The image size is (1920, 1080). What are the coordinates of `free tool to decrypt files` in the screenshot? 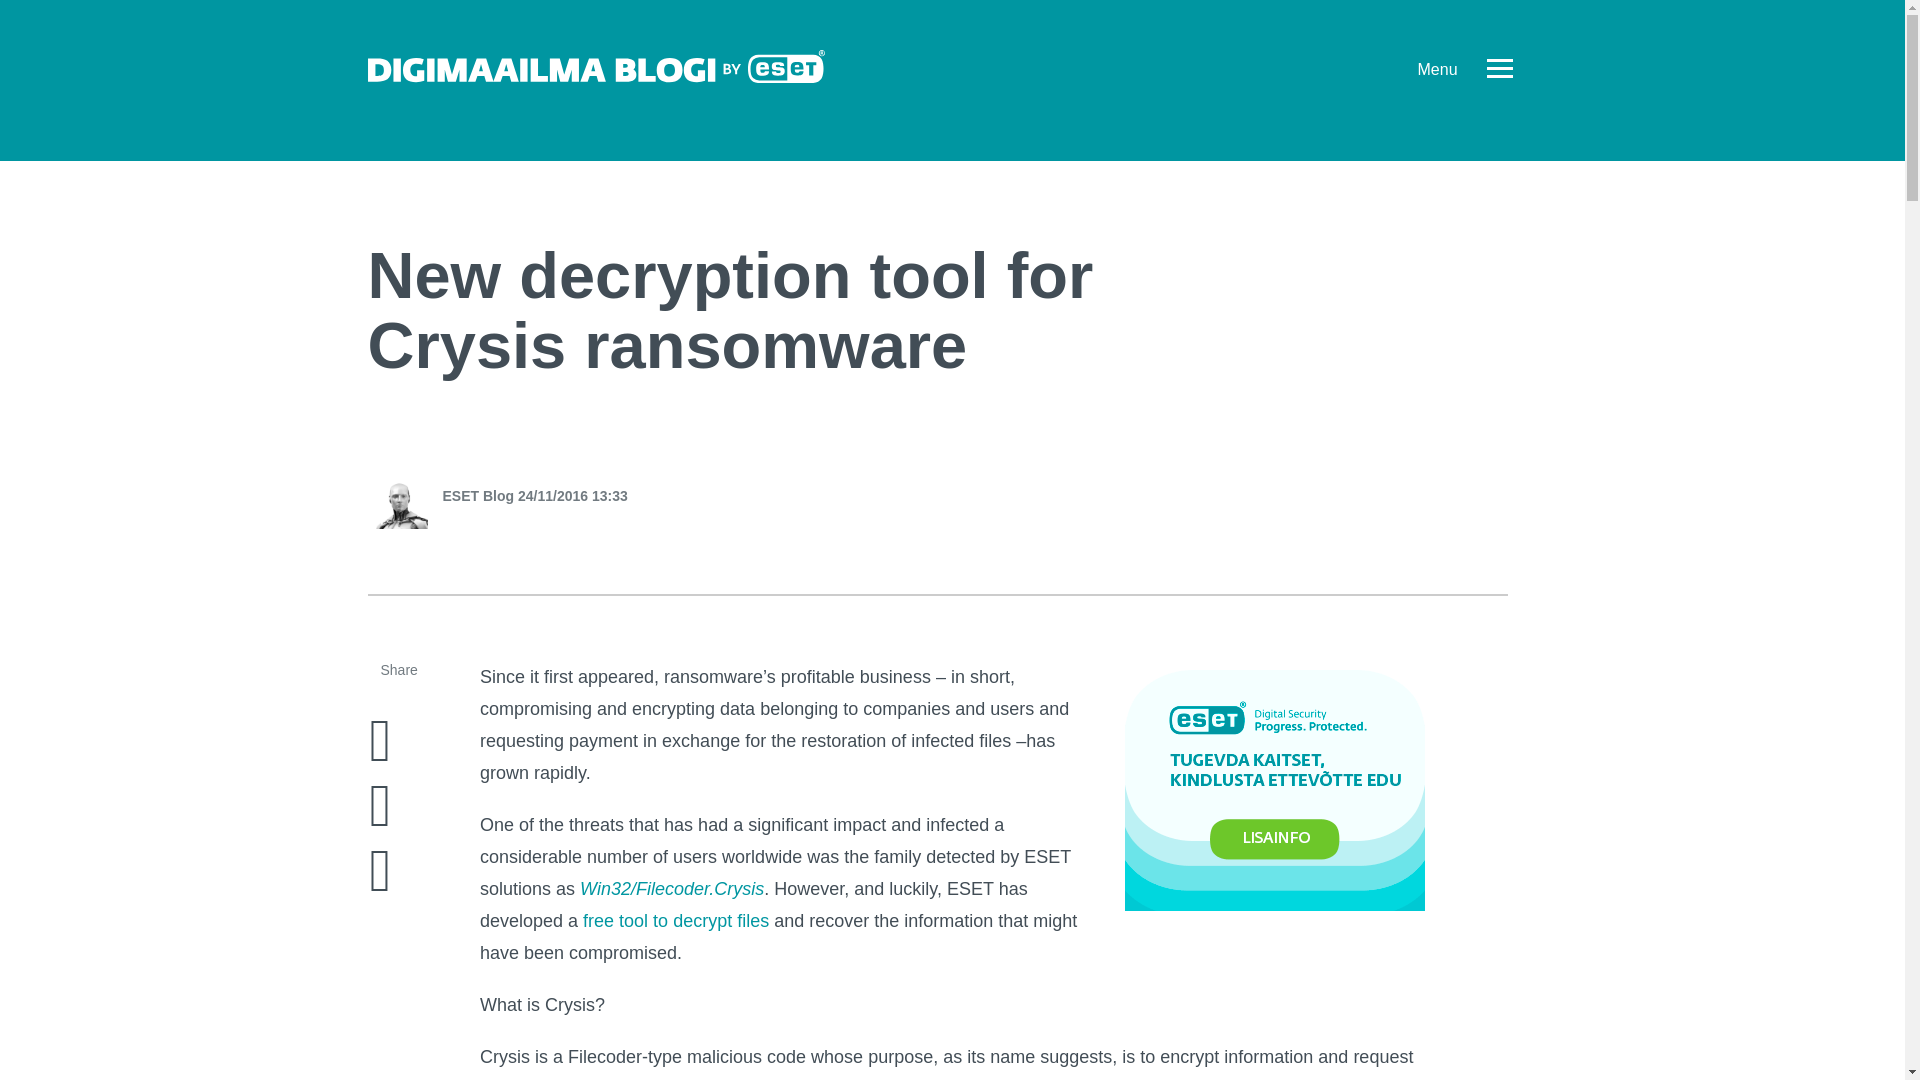 It's located at (676, 920).